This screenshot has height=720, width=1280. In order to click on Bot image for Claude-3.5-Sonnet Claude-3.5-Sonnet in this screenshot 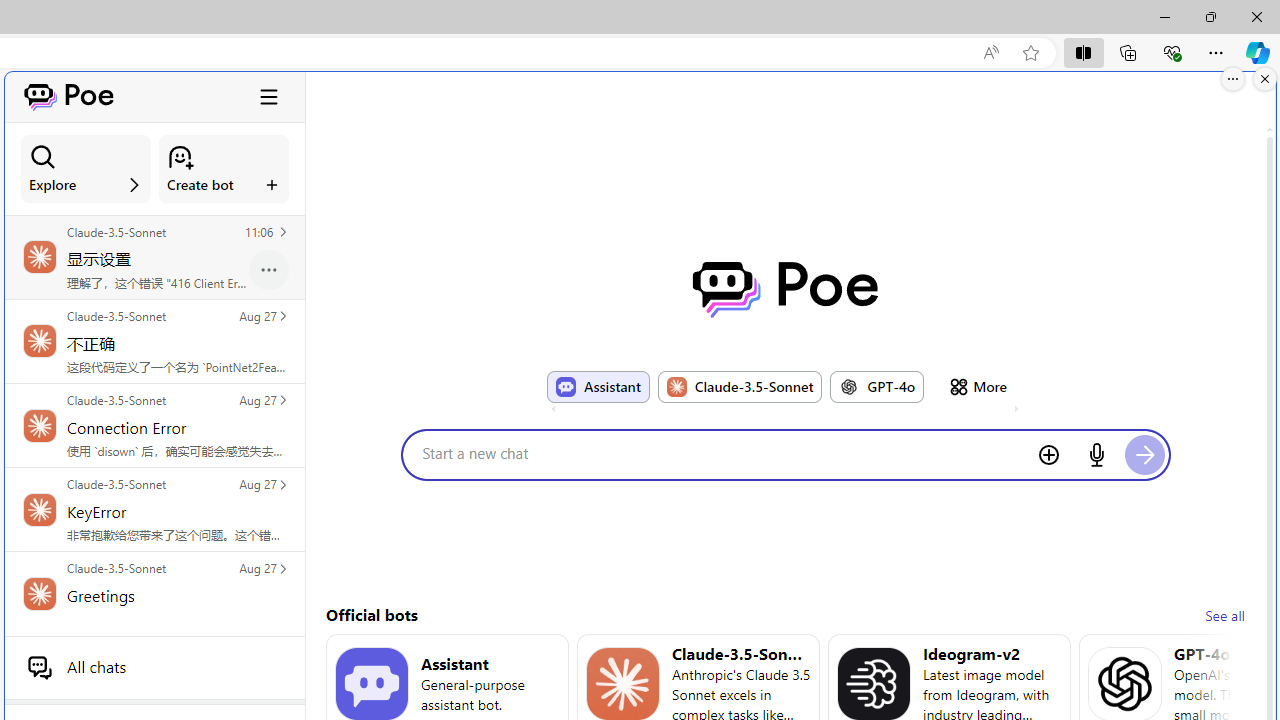, I will do `click(740, 386)`.